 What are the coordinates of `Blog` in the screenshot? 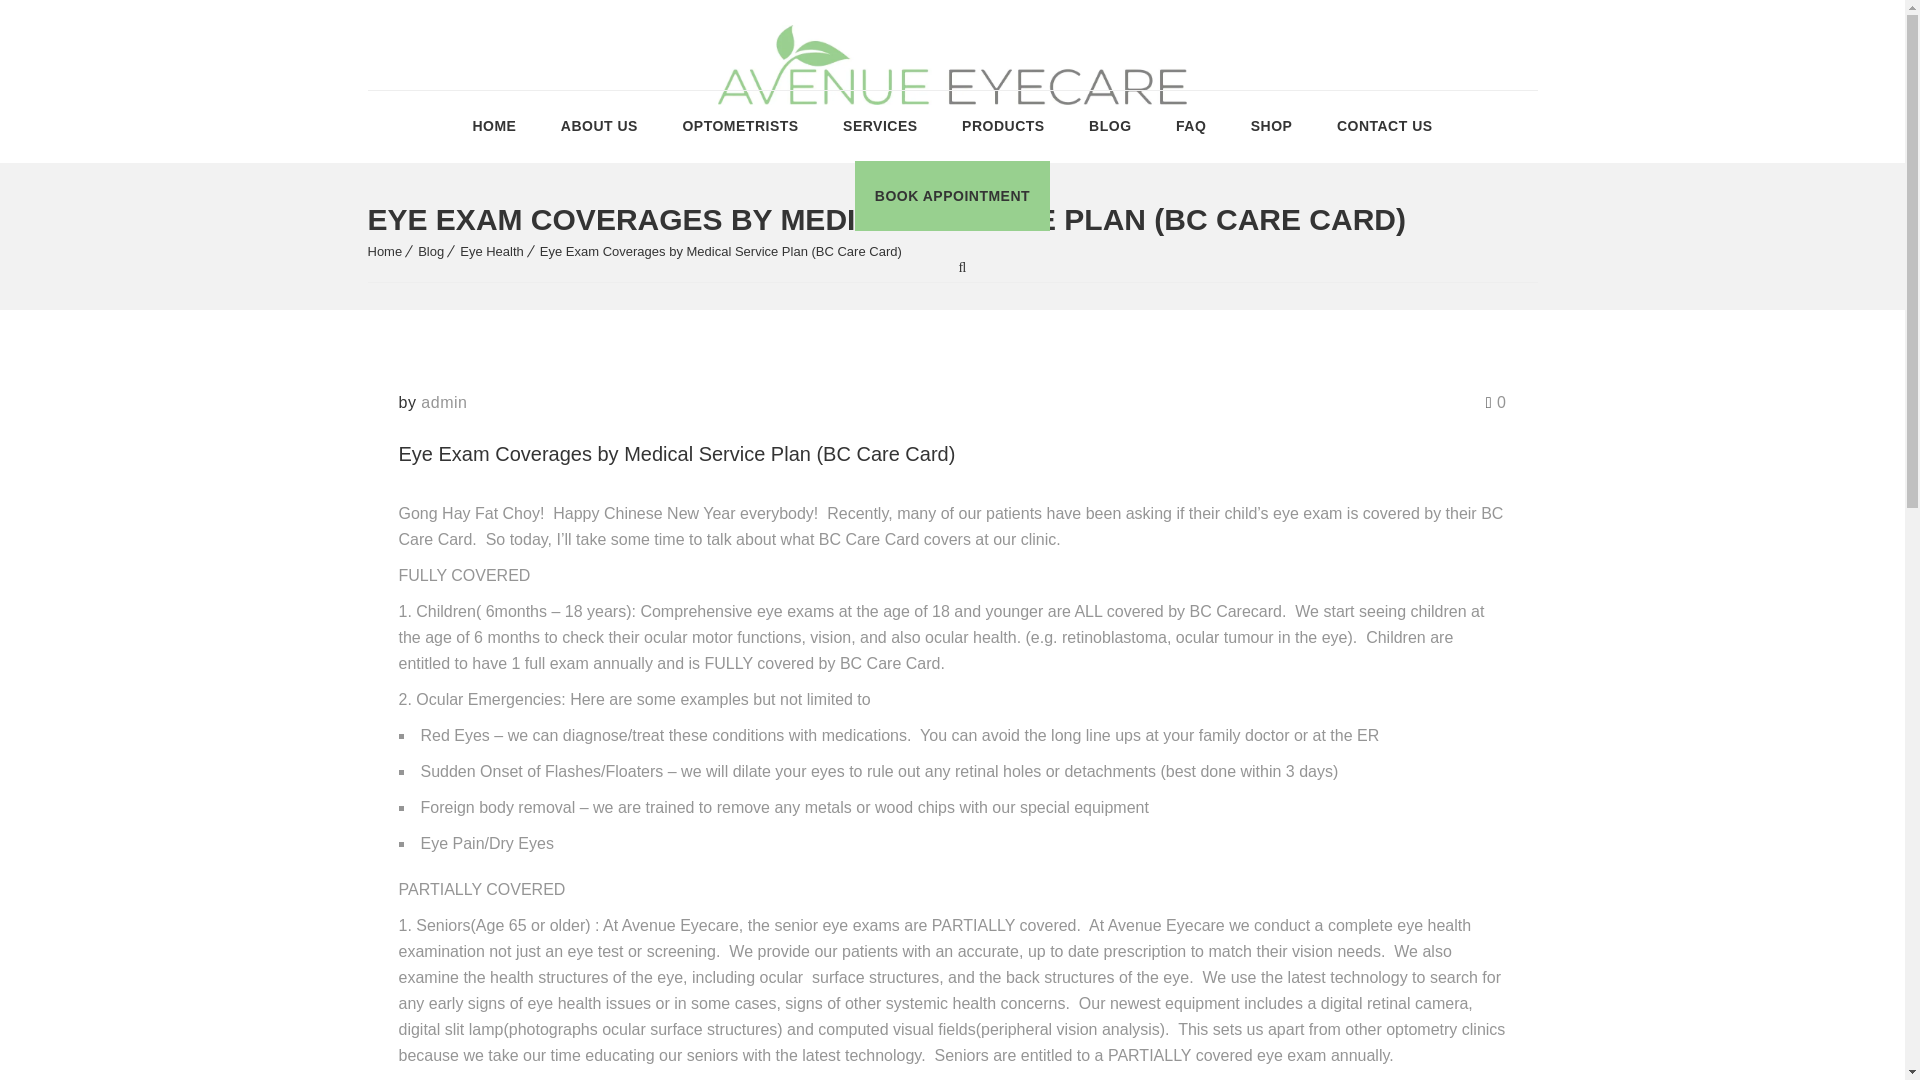 It's located at (430, 252).